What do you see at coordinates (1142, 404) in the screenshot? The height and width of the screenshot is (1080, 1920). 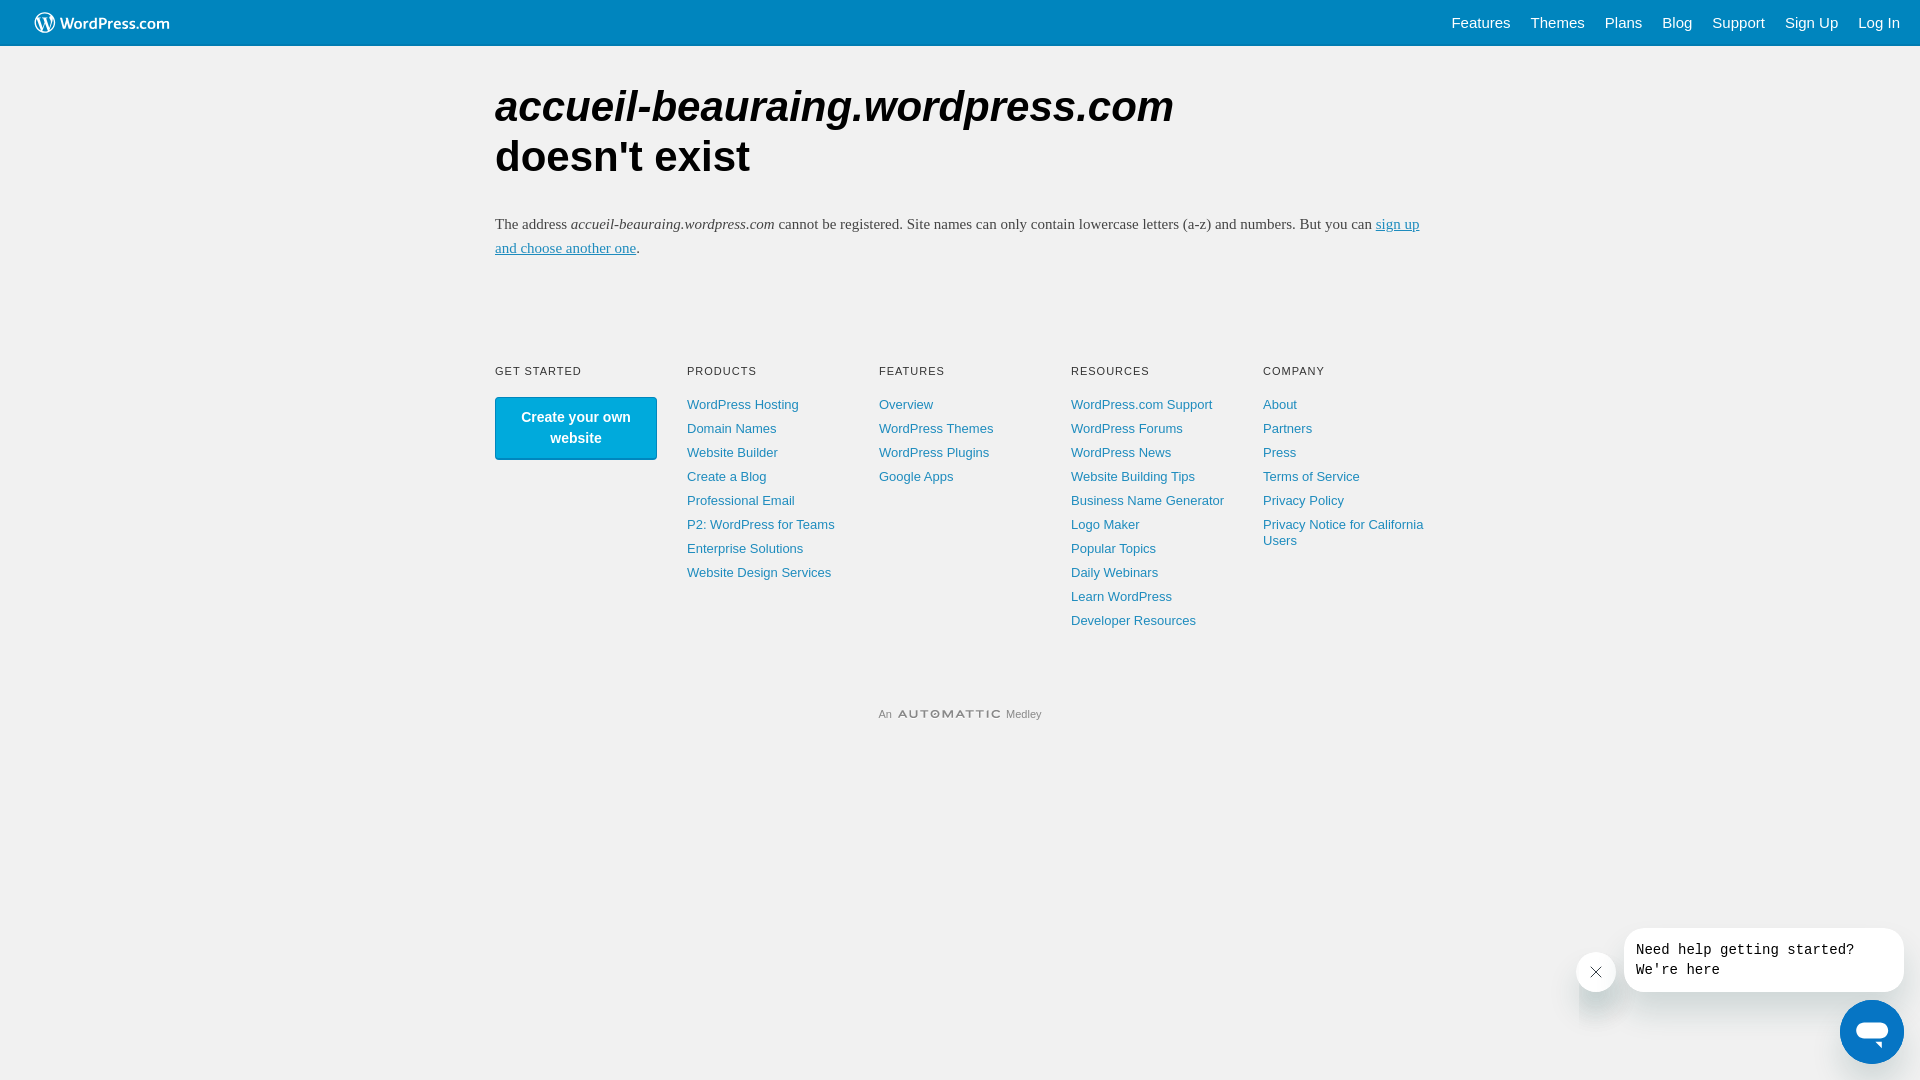 I see `WordPress.com Support` at bounding box center [1142, 404].